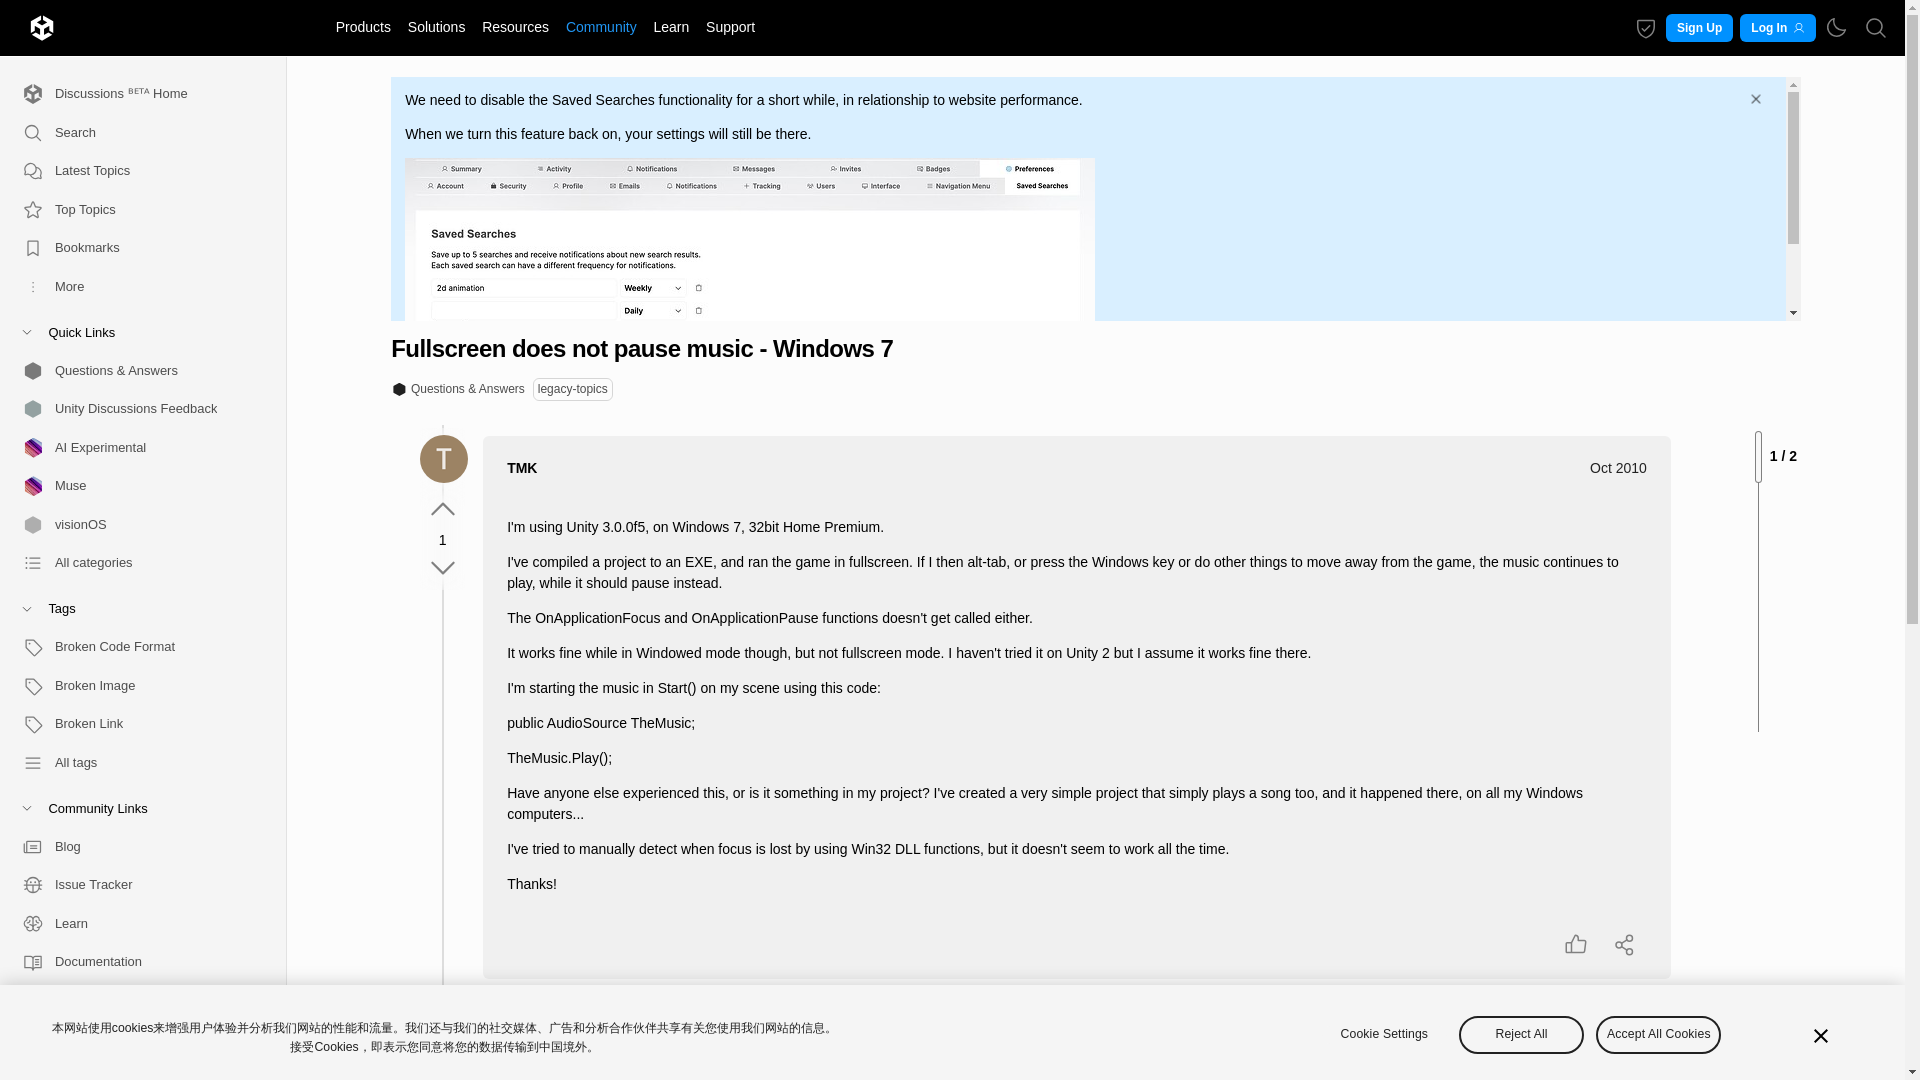 This screenshot has height=1080, width=1920. Describe the element at coordinates (135, 922) in the screenshot. I see `Learn` at that location.